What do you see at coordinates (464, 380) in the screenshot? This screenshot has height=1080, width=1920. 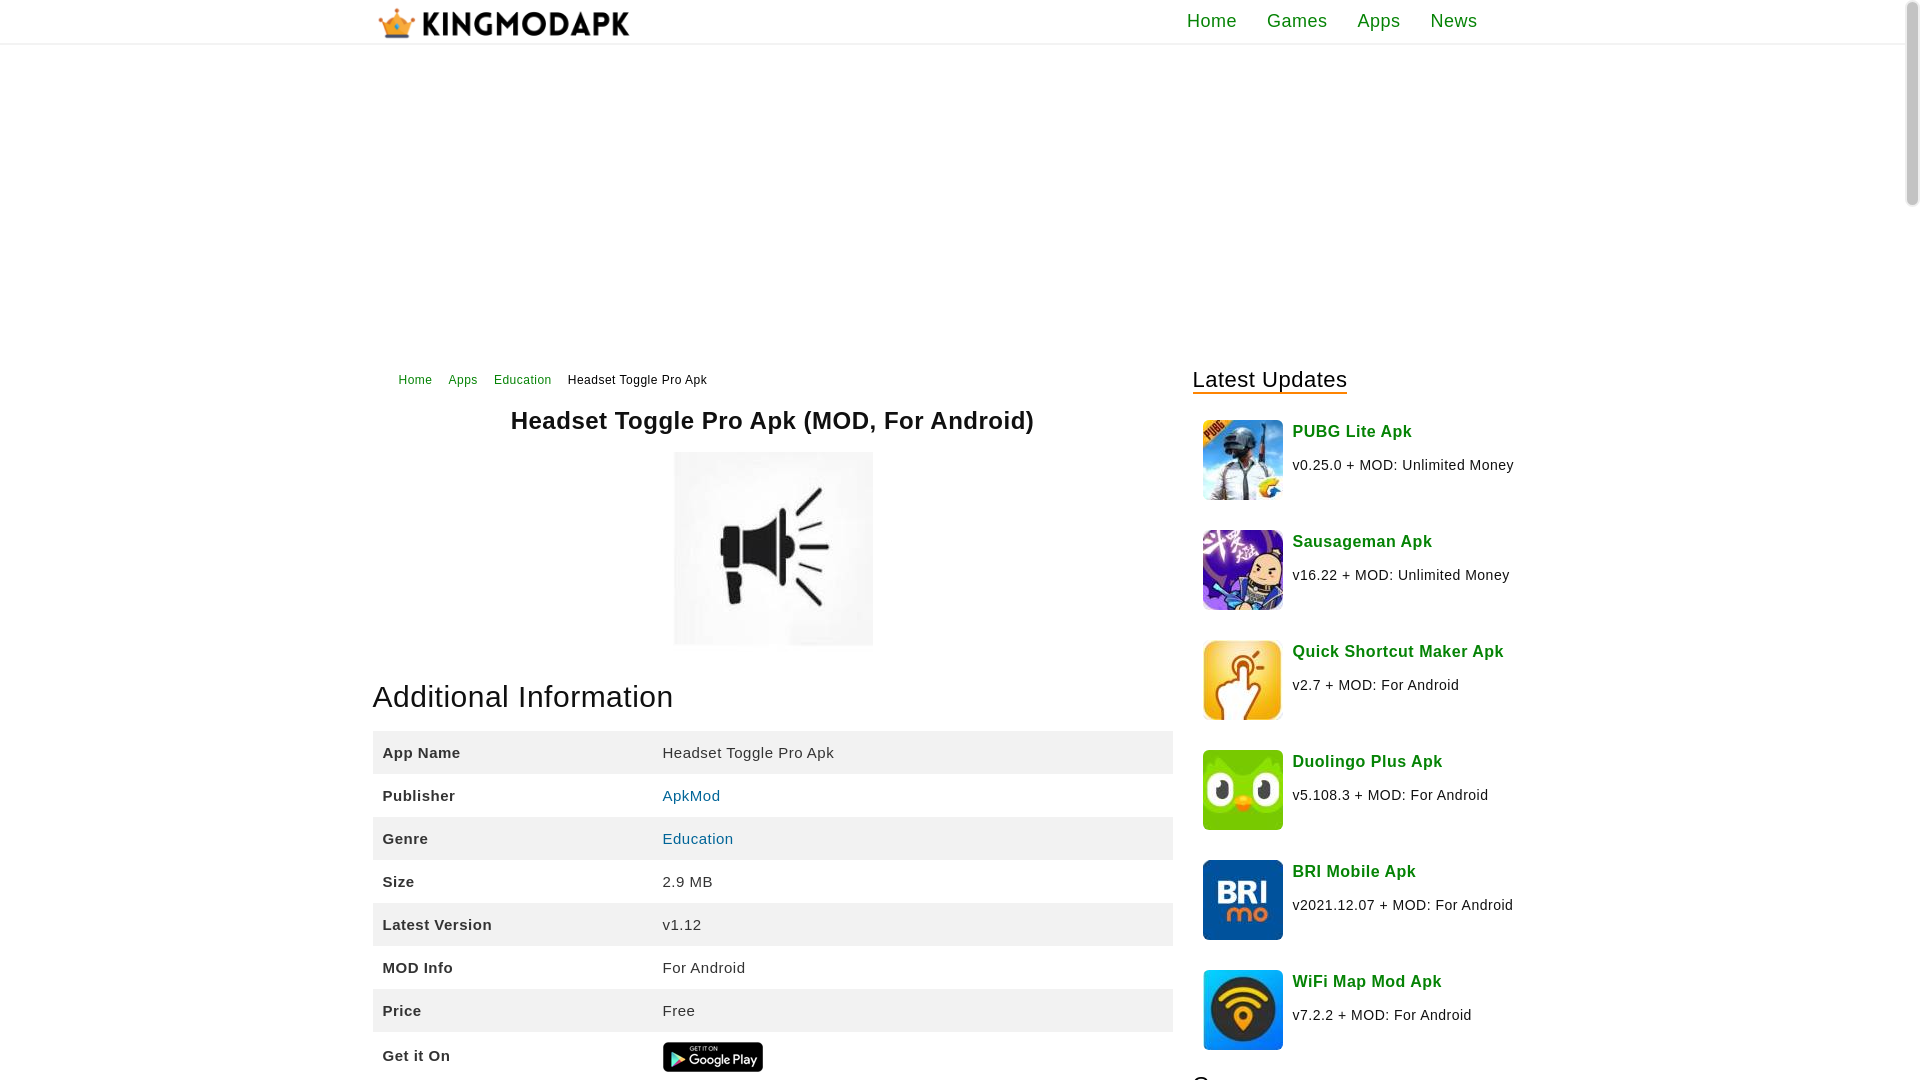 I see `Apps` at bounding box center [464, 380].